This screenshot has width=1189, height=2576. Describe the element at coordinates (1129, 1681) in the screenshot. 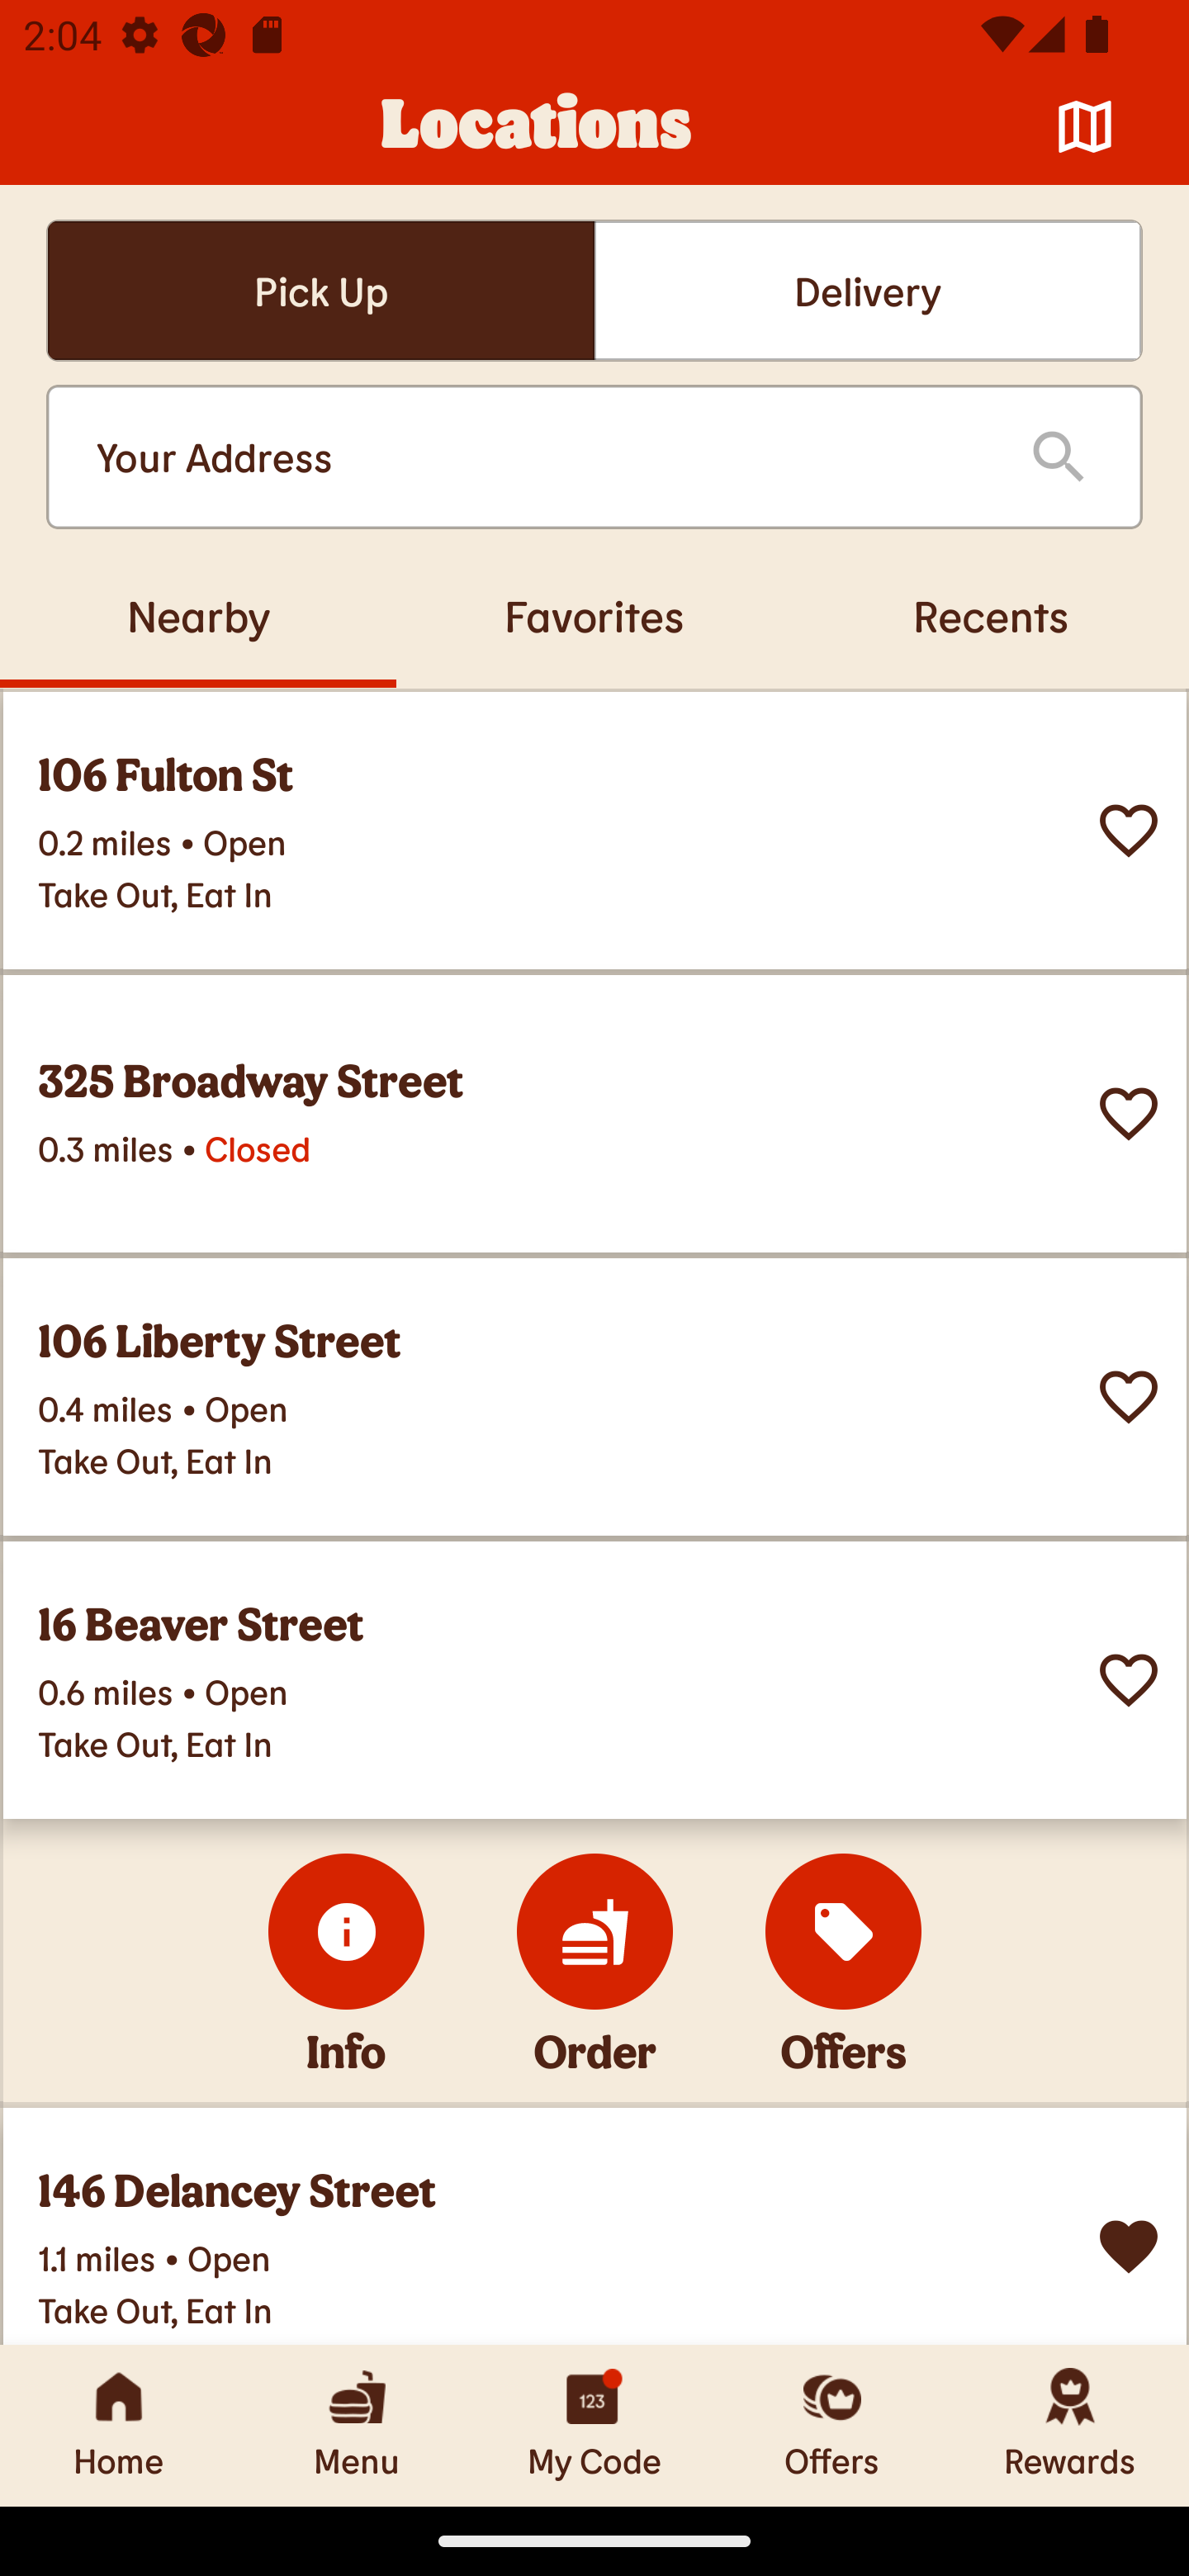

I see `Set this restaurant as a favorite ` at that location.